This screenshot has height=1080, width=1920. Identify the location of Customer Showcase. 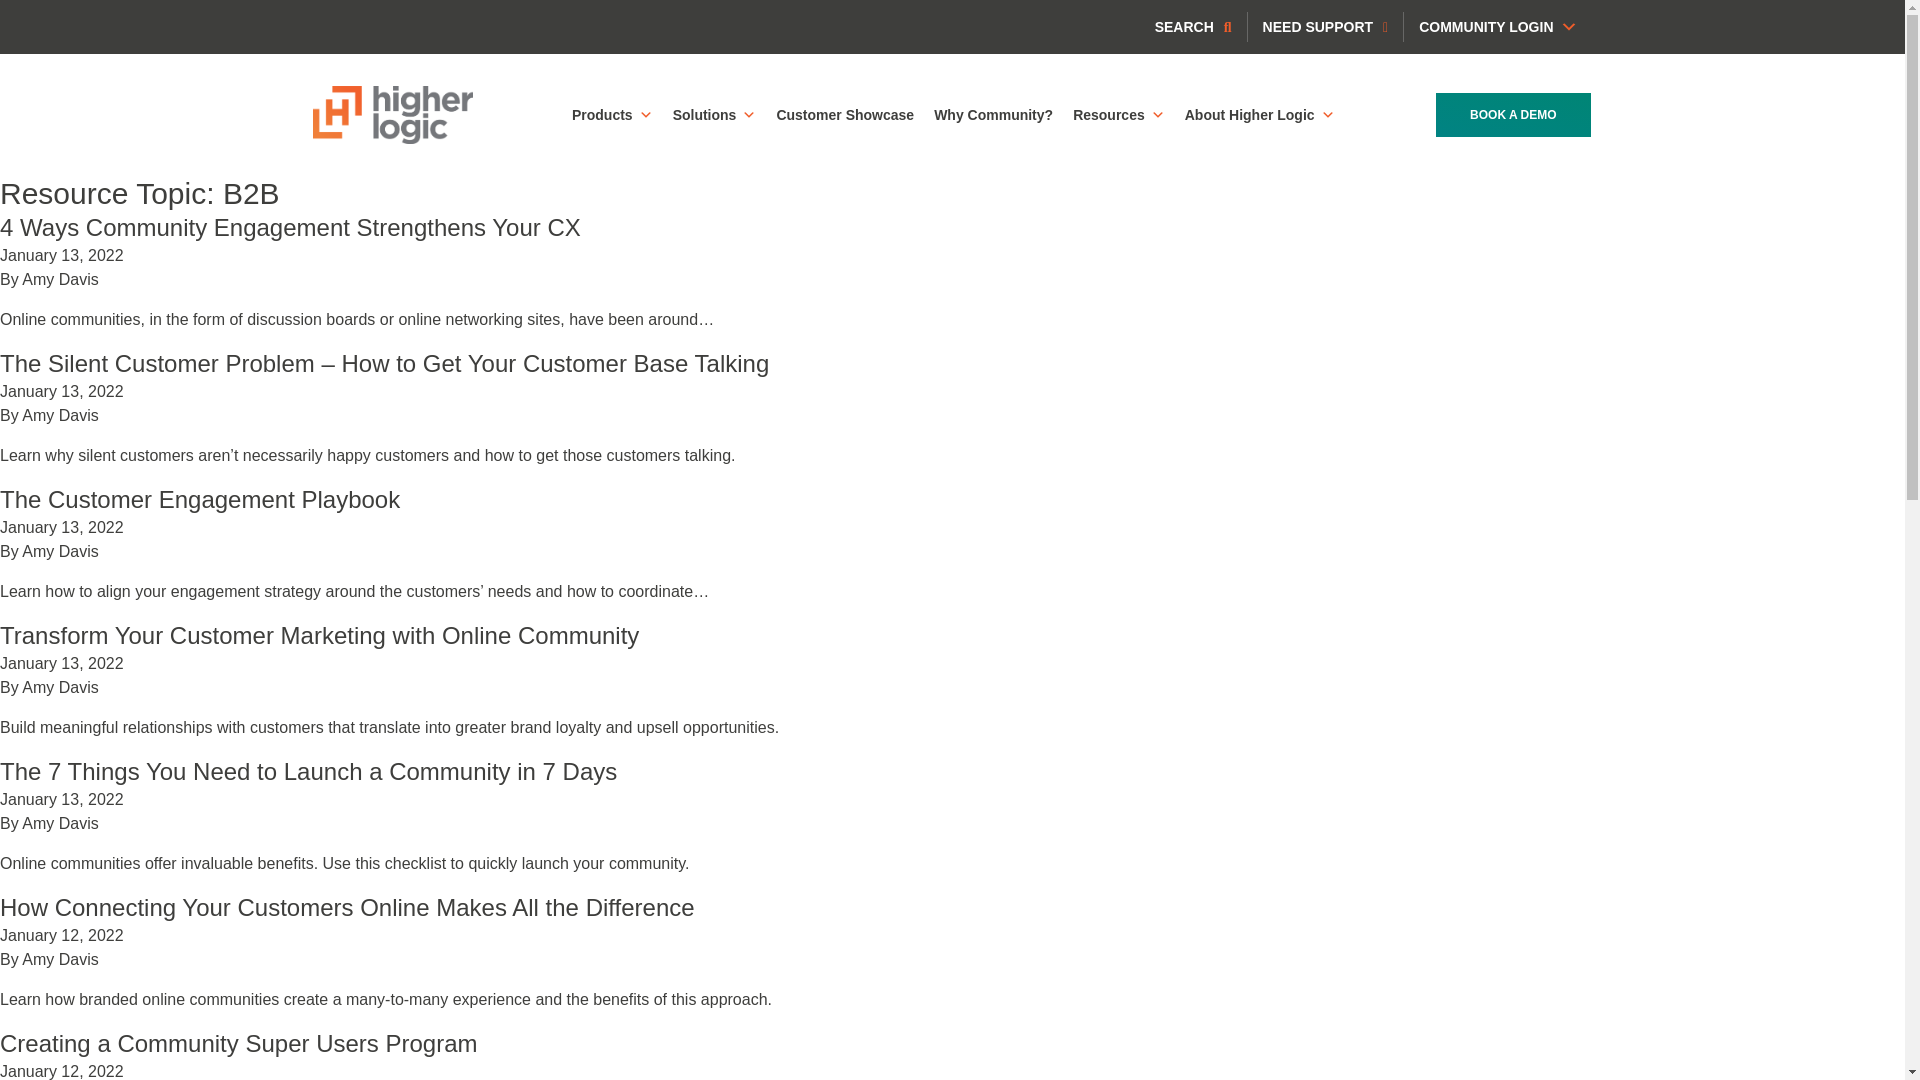
(844, 115).